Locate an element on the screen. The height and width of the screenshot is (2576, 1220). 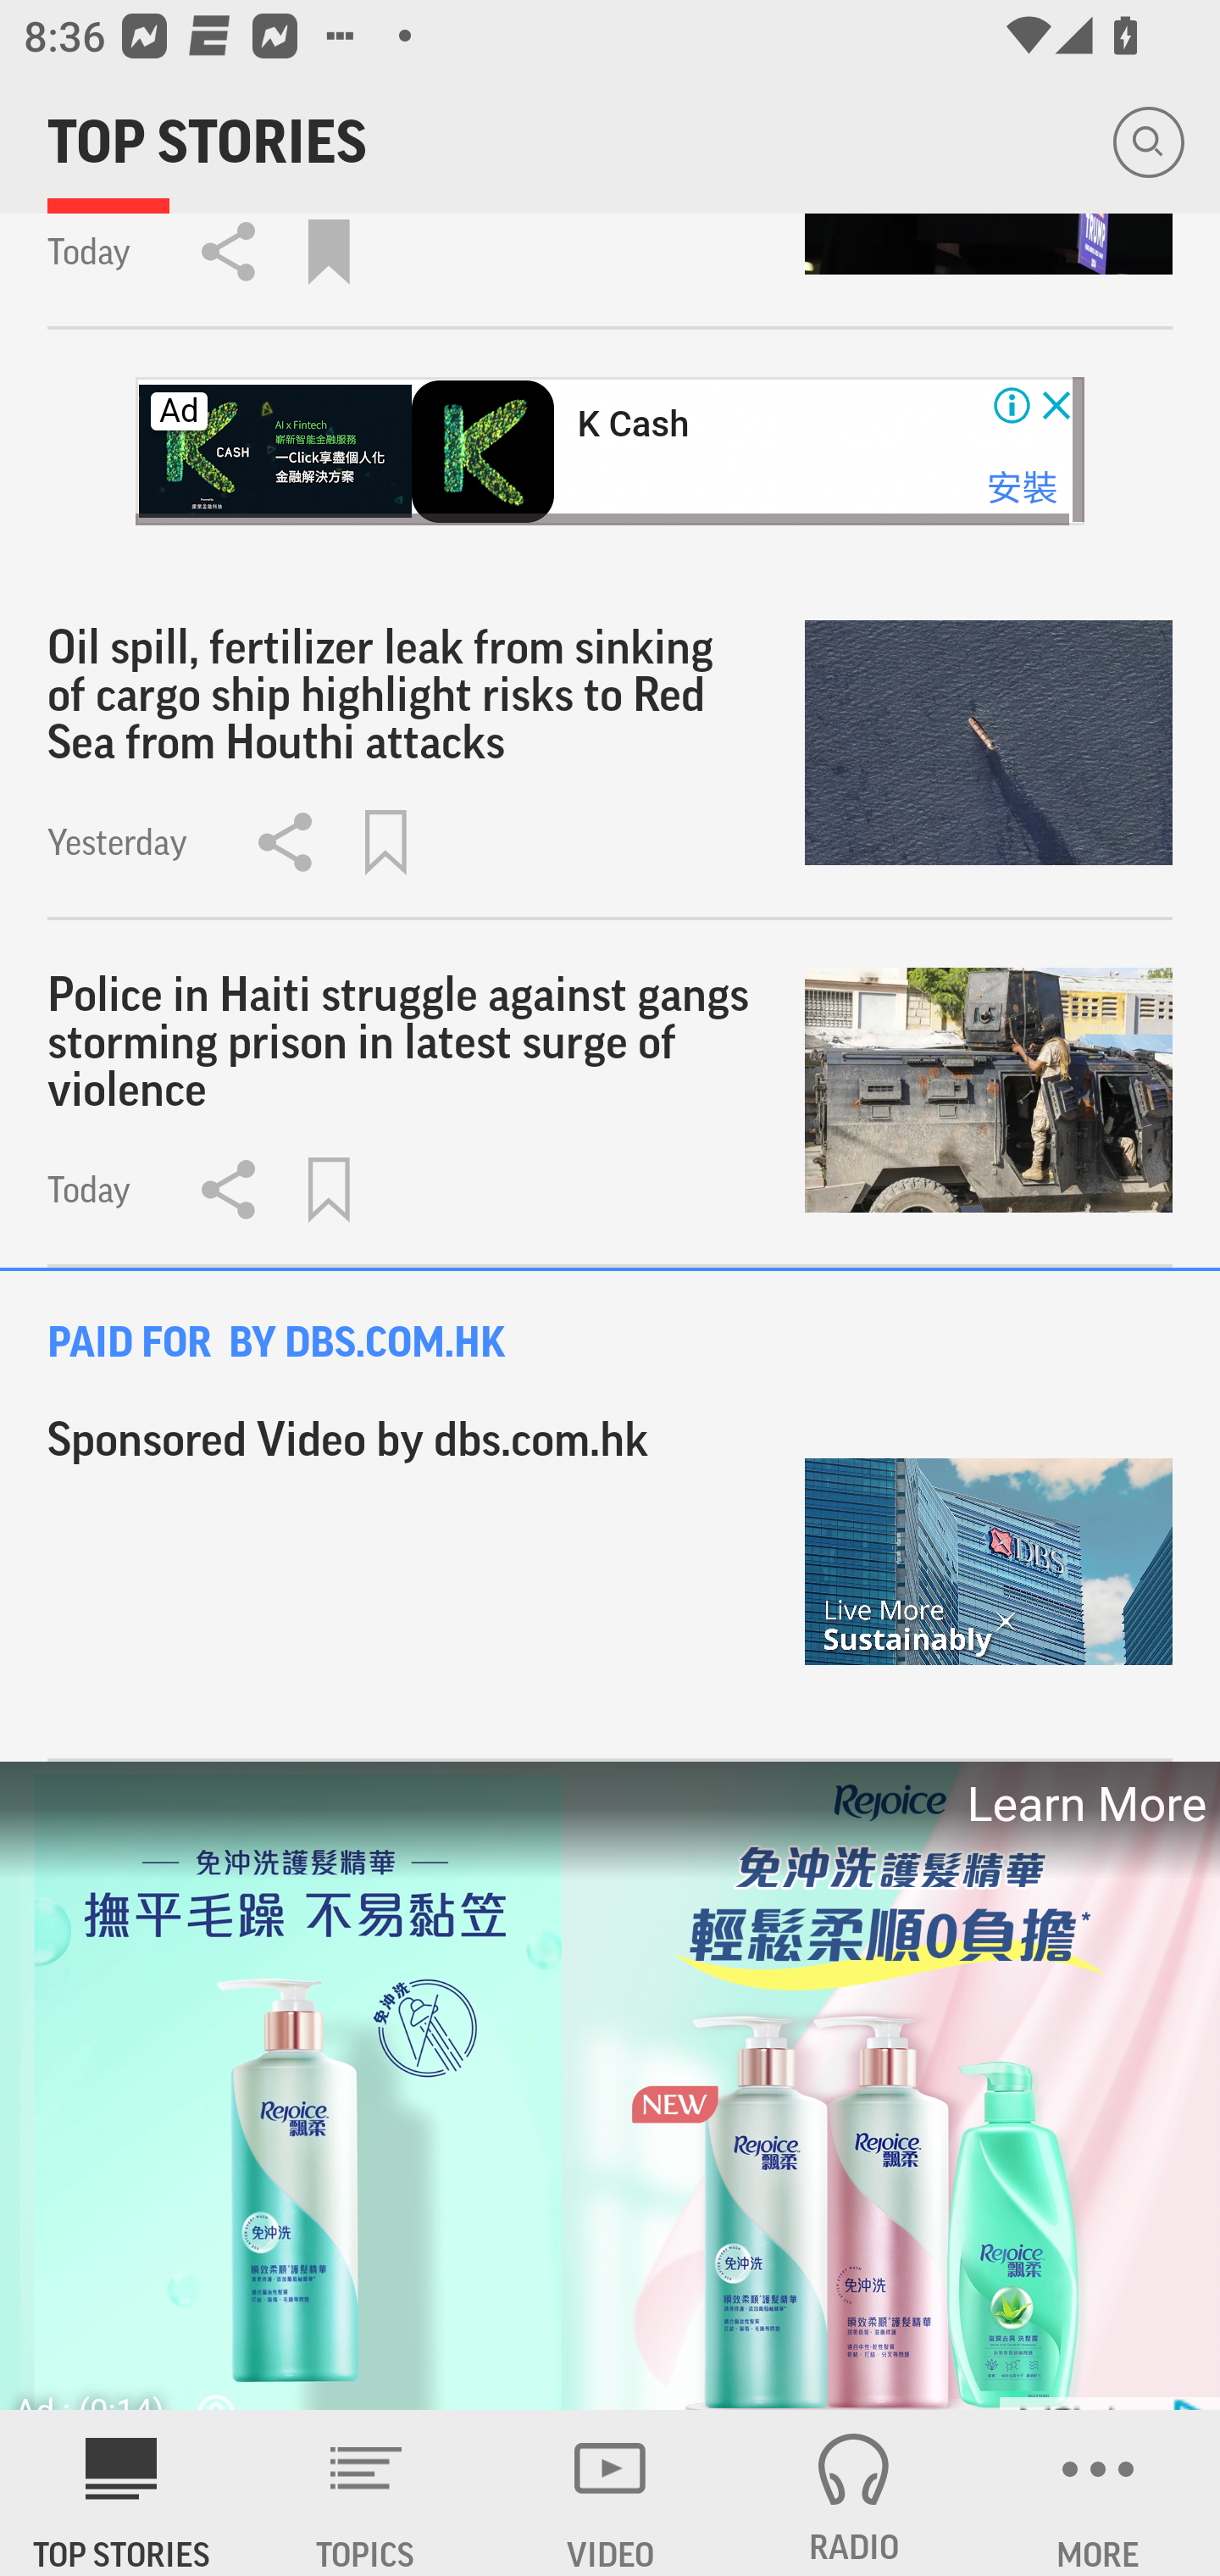
K Cash is located at coordinates (632, 425).